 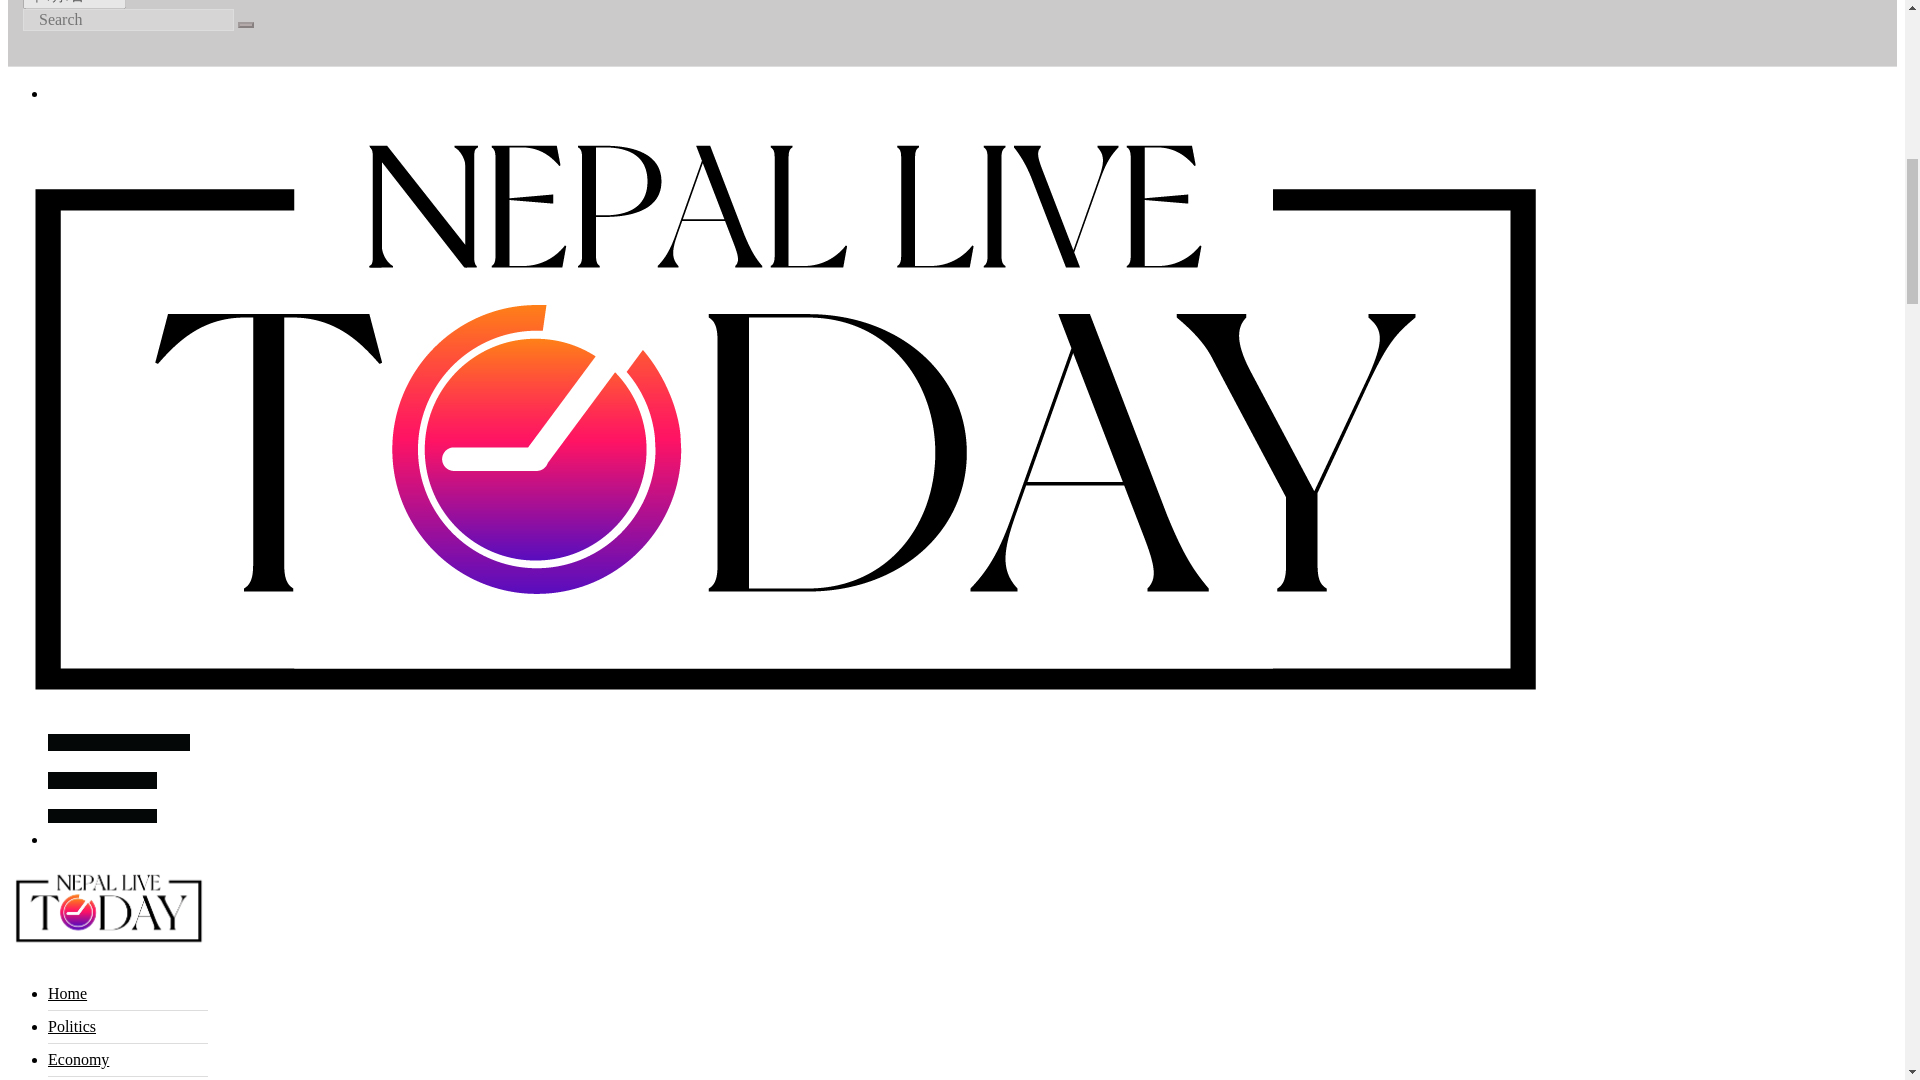 What do you see at coordinates (67, 993) in the screenshot?
I see `Home` at bounding box center [67, 993].